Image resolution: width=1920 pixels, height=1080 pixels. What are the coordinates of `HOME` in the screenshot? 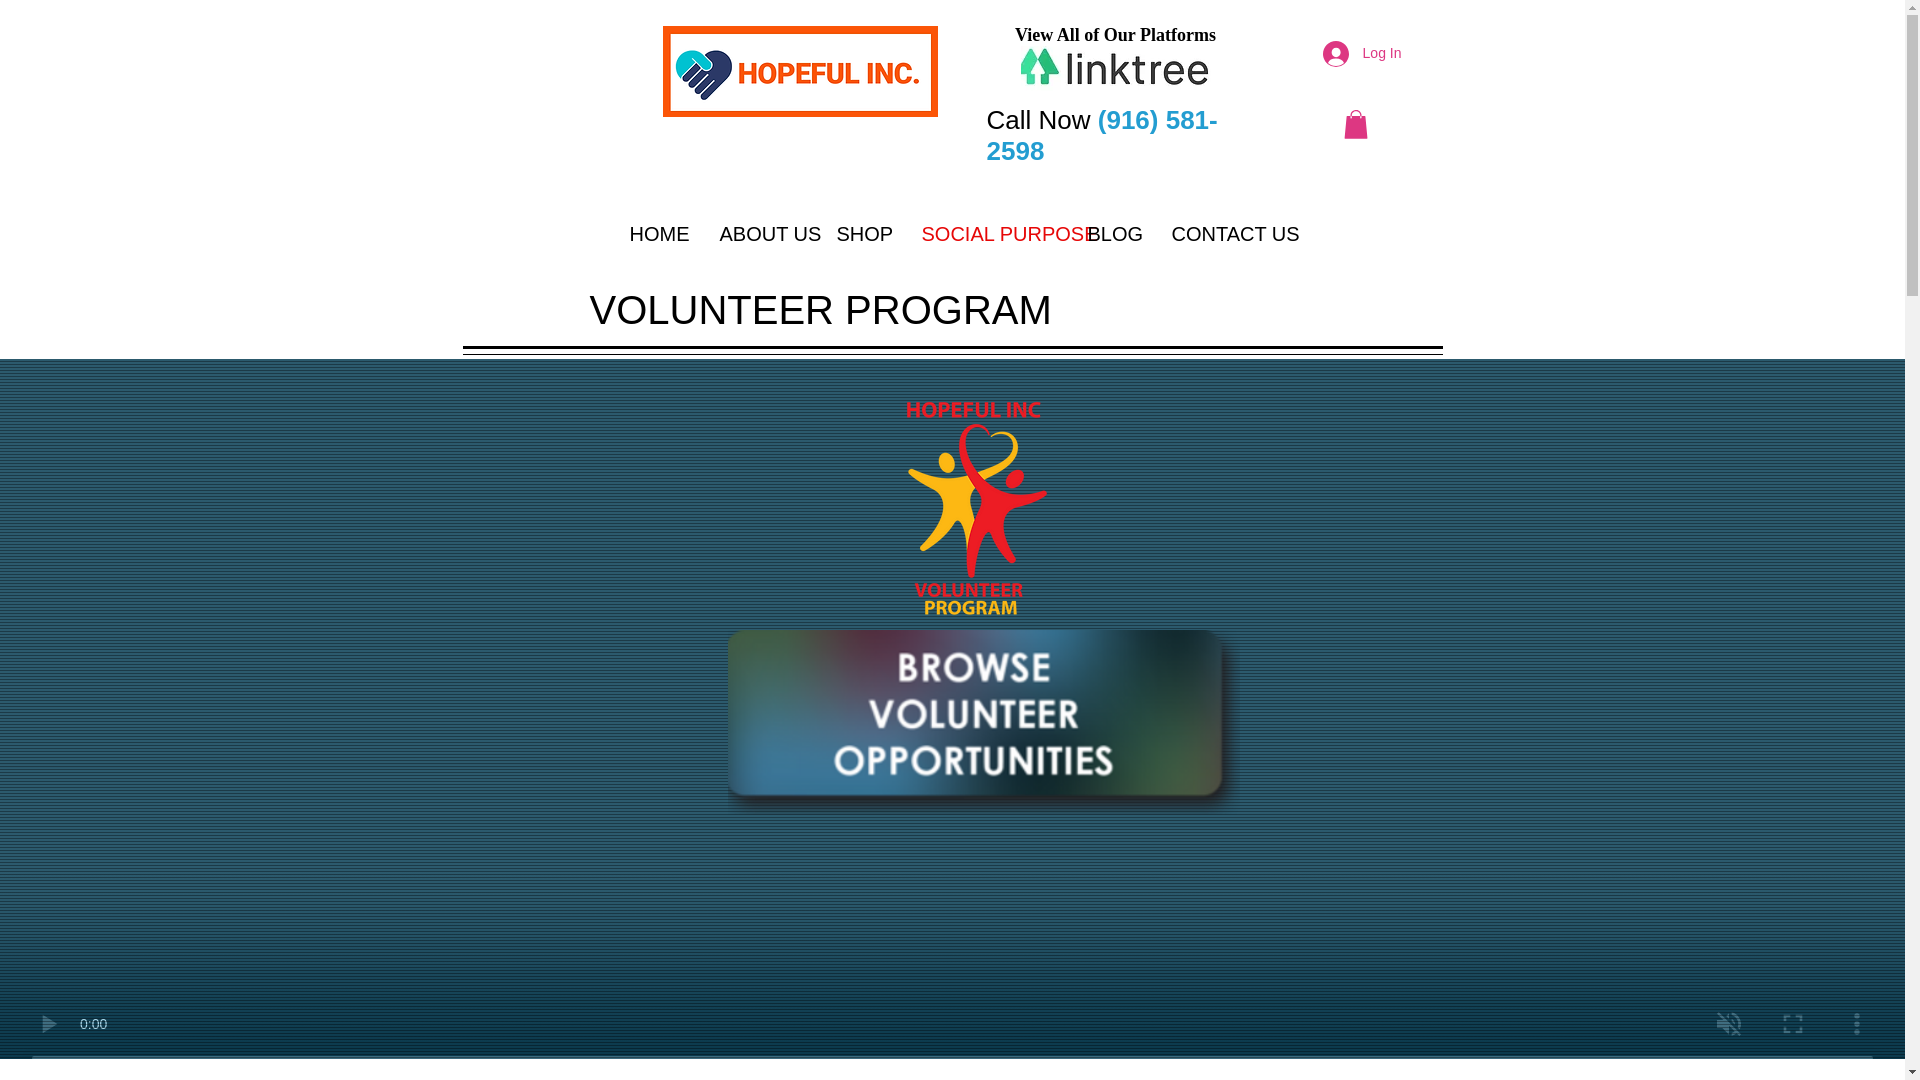 It's located at (659, 230).